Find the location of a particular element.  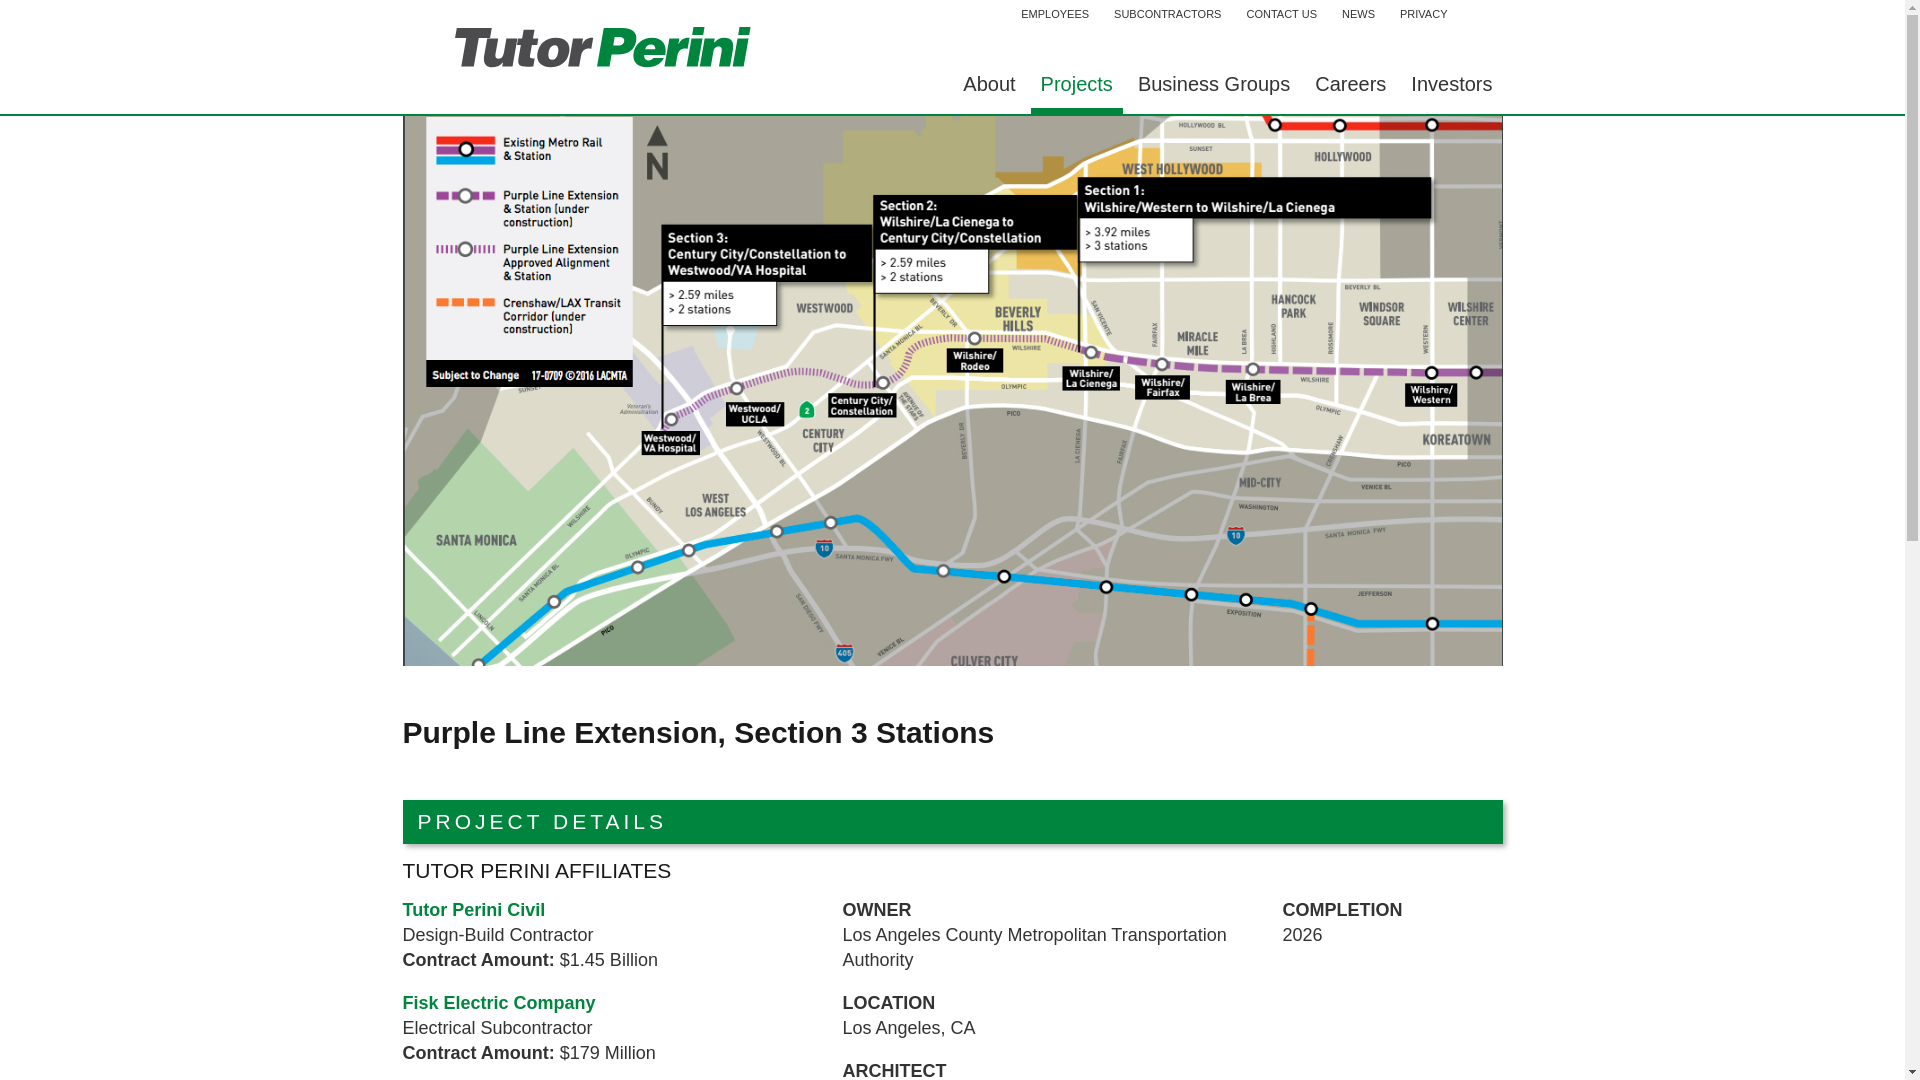

SUBCONTRACTORS is located at coordinates (1167, 16).